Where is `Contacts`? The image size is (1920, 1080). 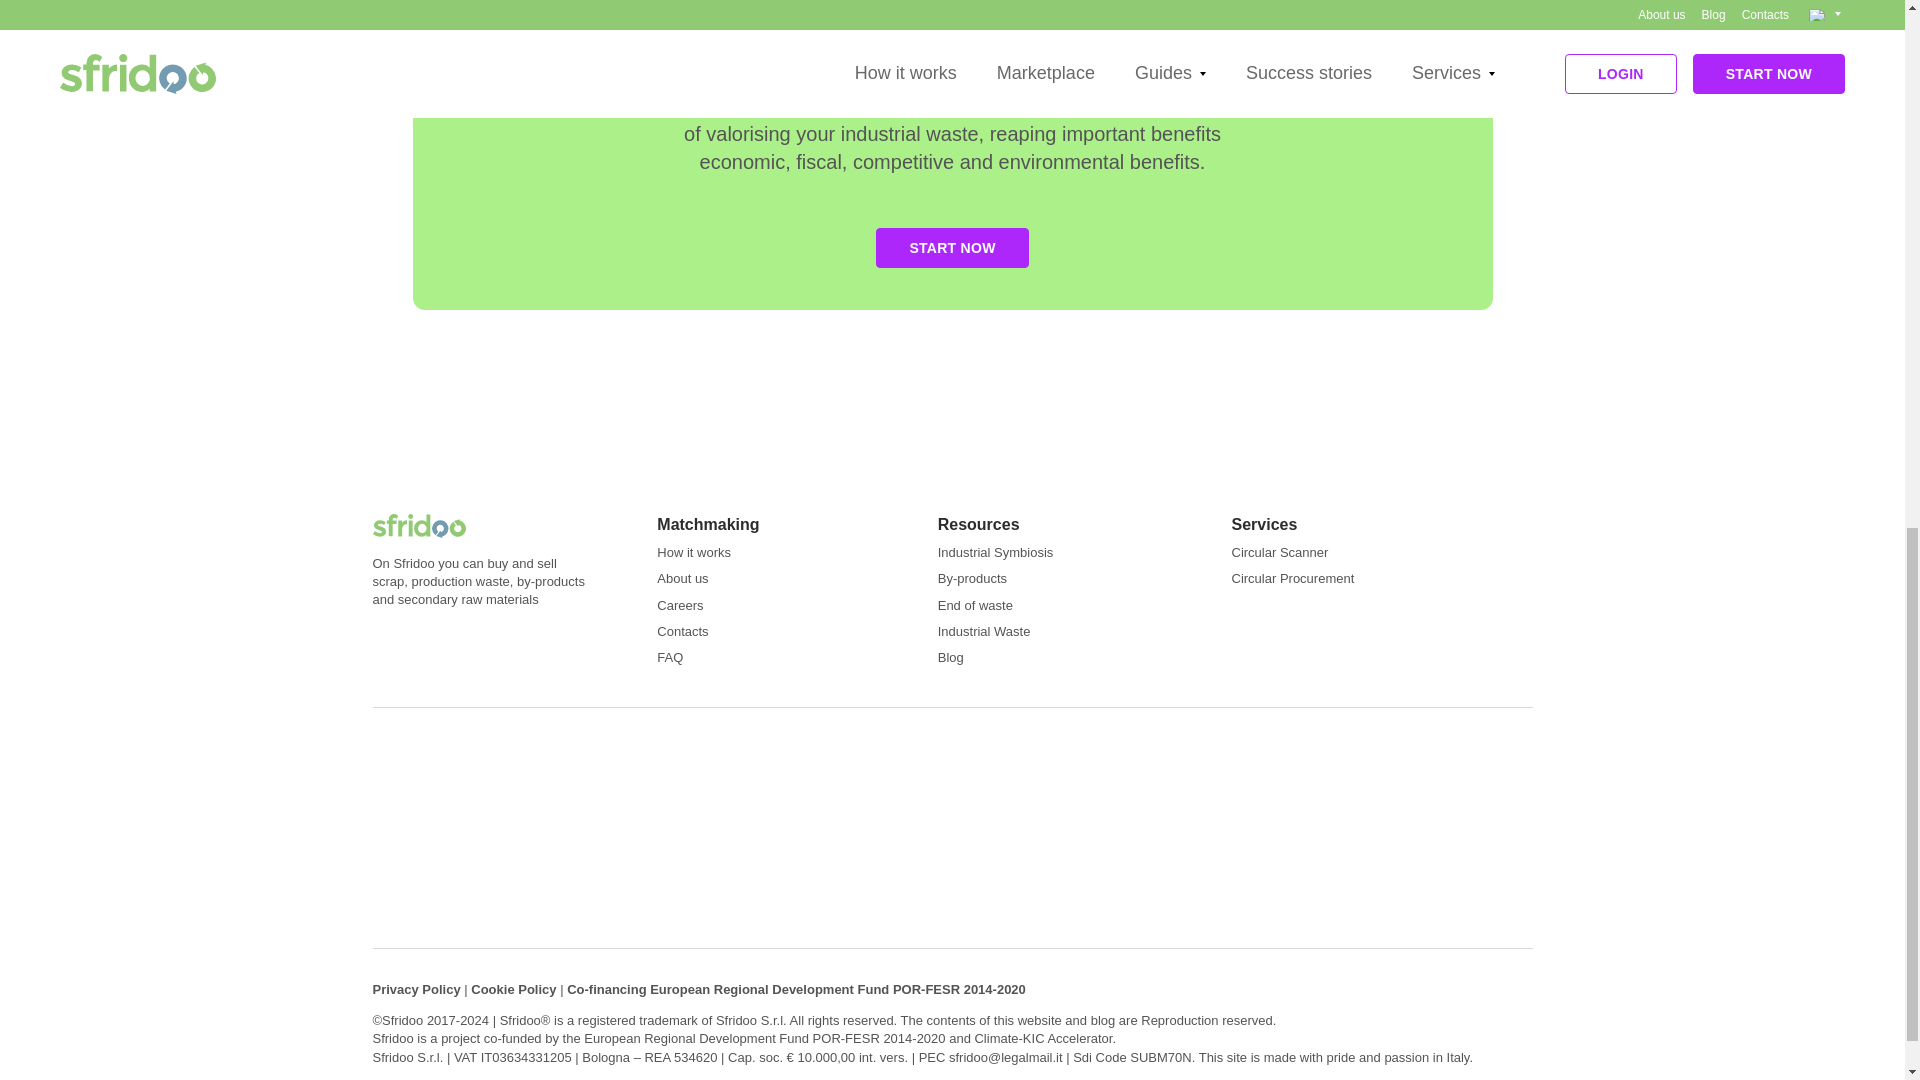 Contacts is located at coordinates (682, 632).